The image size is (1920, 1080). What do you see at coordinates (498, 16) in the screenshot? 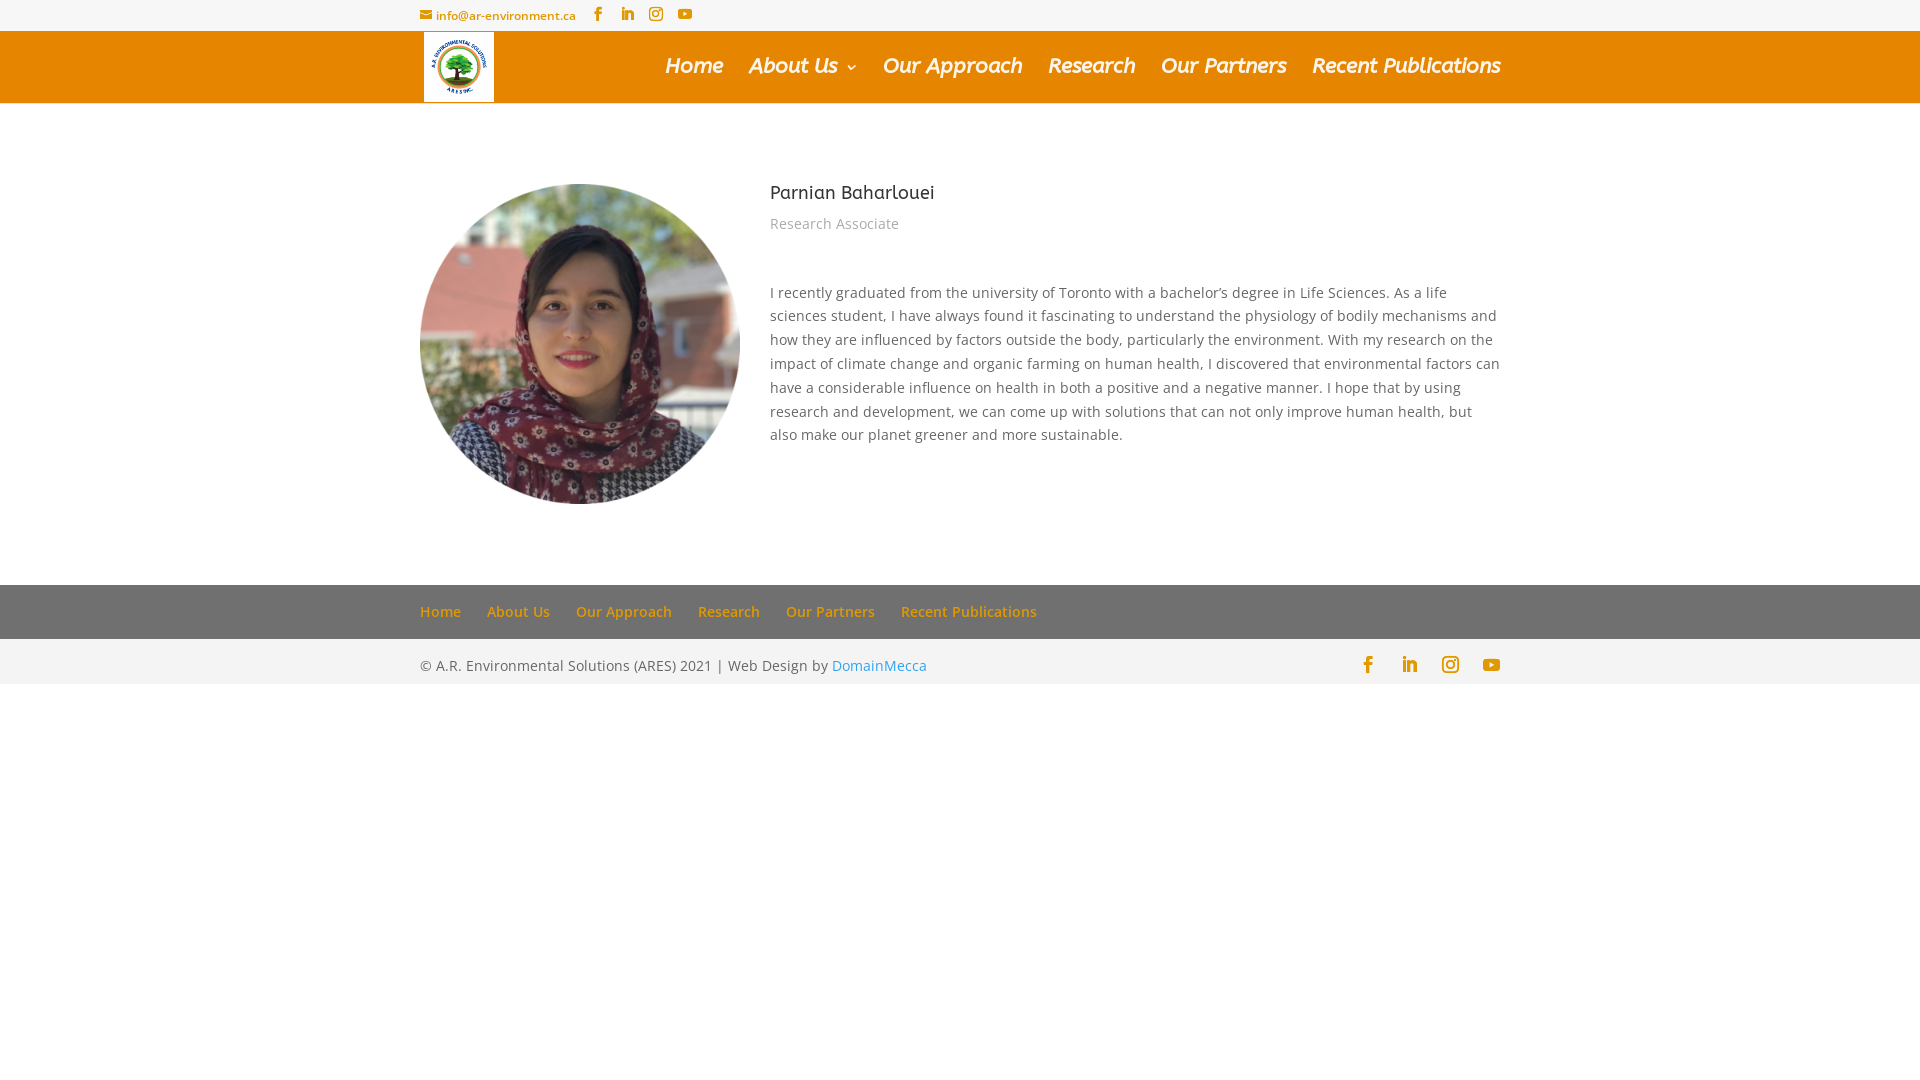
I see `info@ar-environment.ca` at bounding box center [498, 16].